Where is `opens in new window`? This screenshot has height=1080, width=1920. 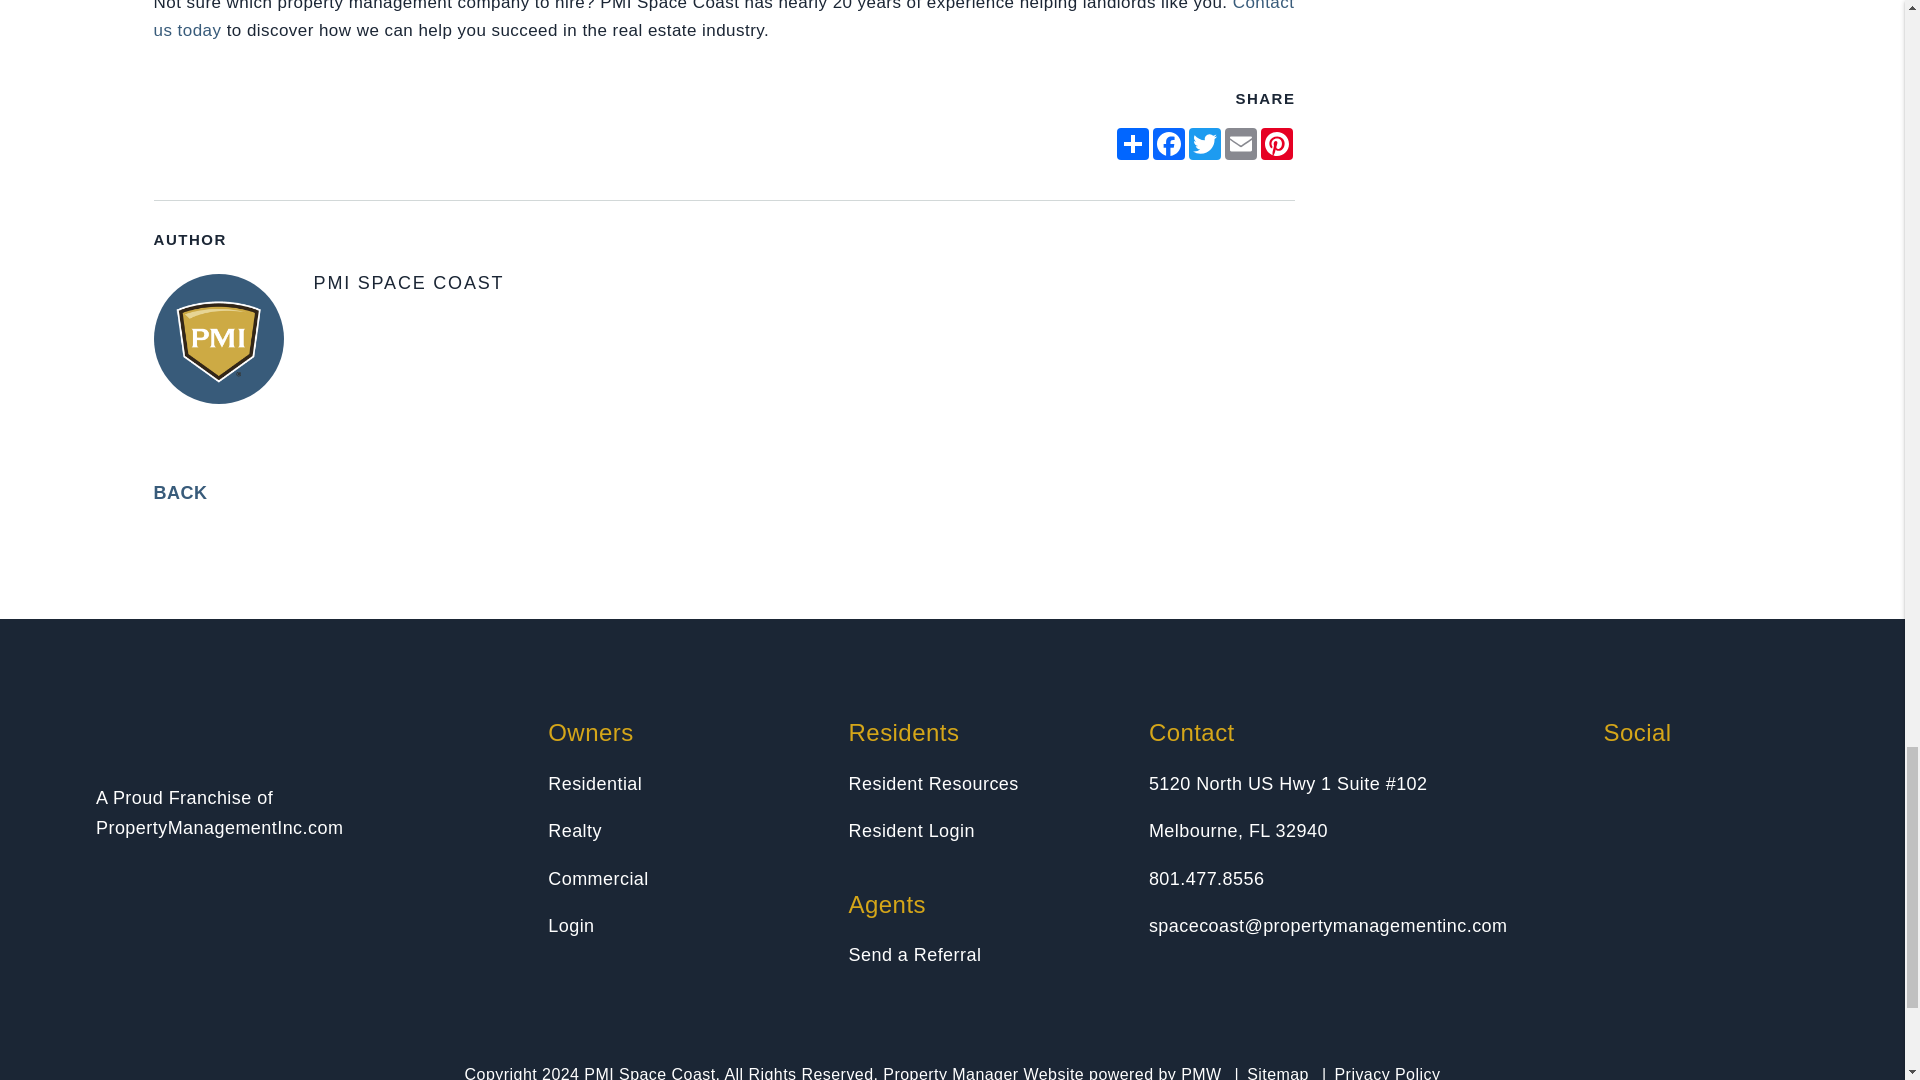 opens in new window is located at coordinates (1241, 144).